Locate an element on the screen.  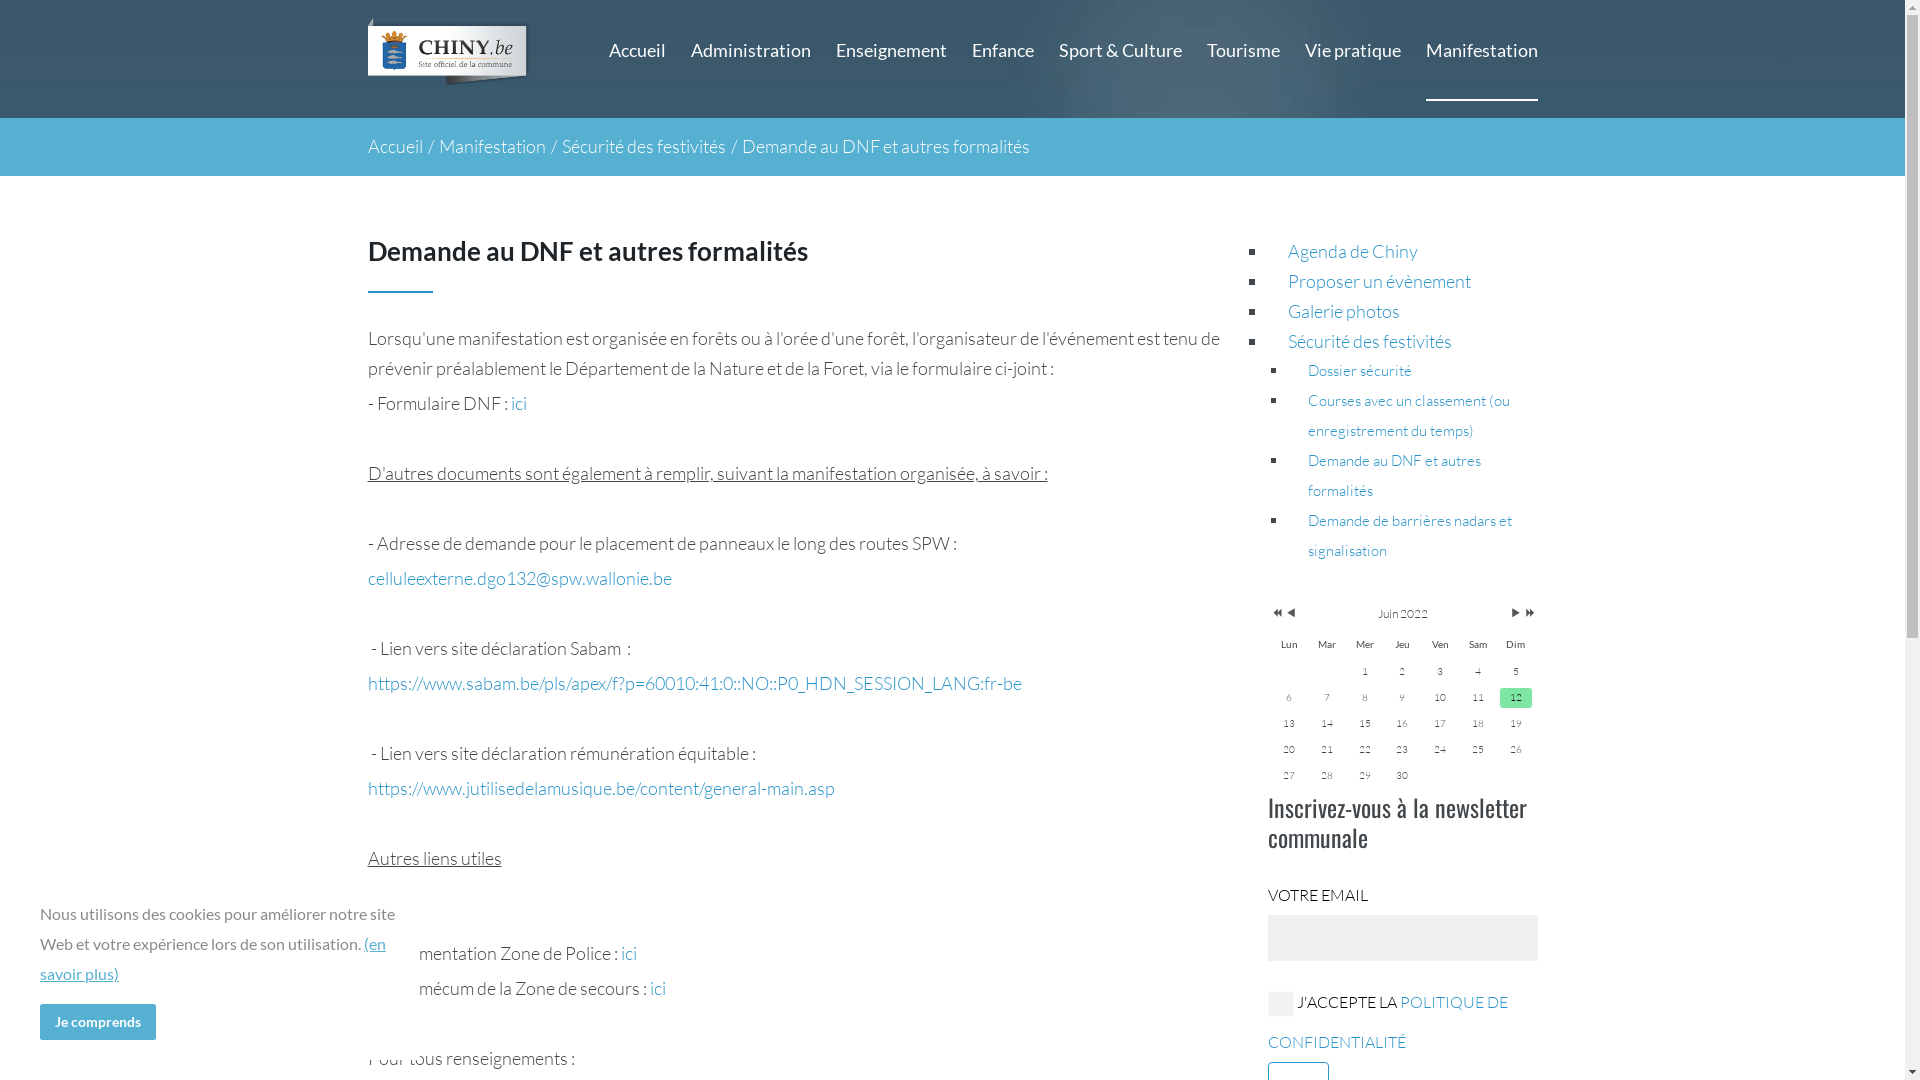
ici is located at coordinates (628, 953).